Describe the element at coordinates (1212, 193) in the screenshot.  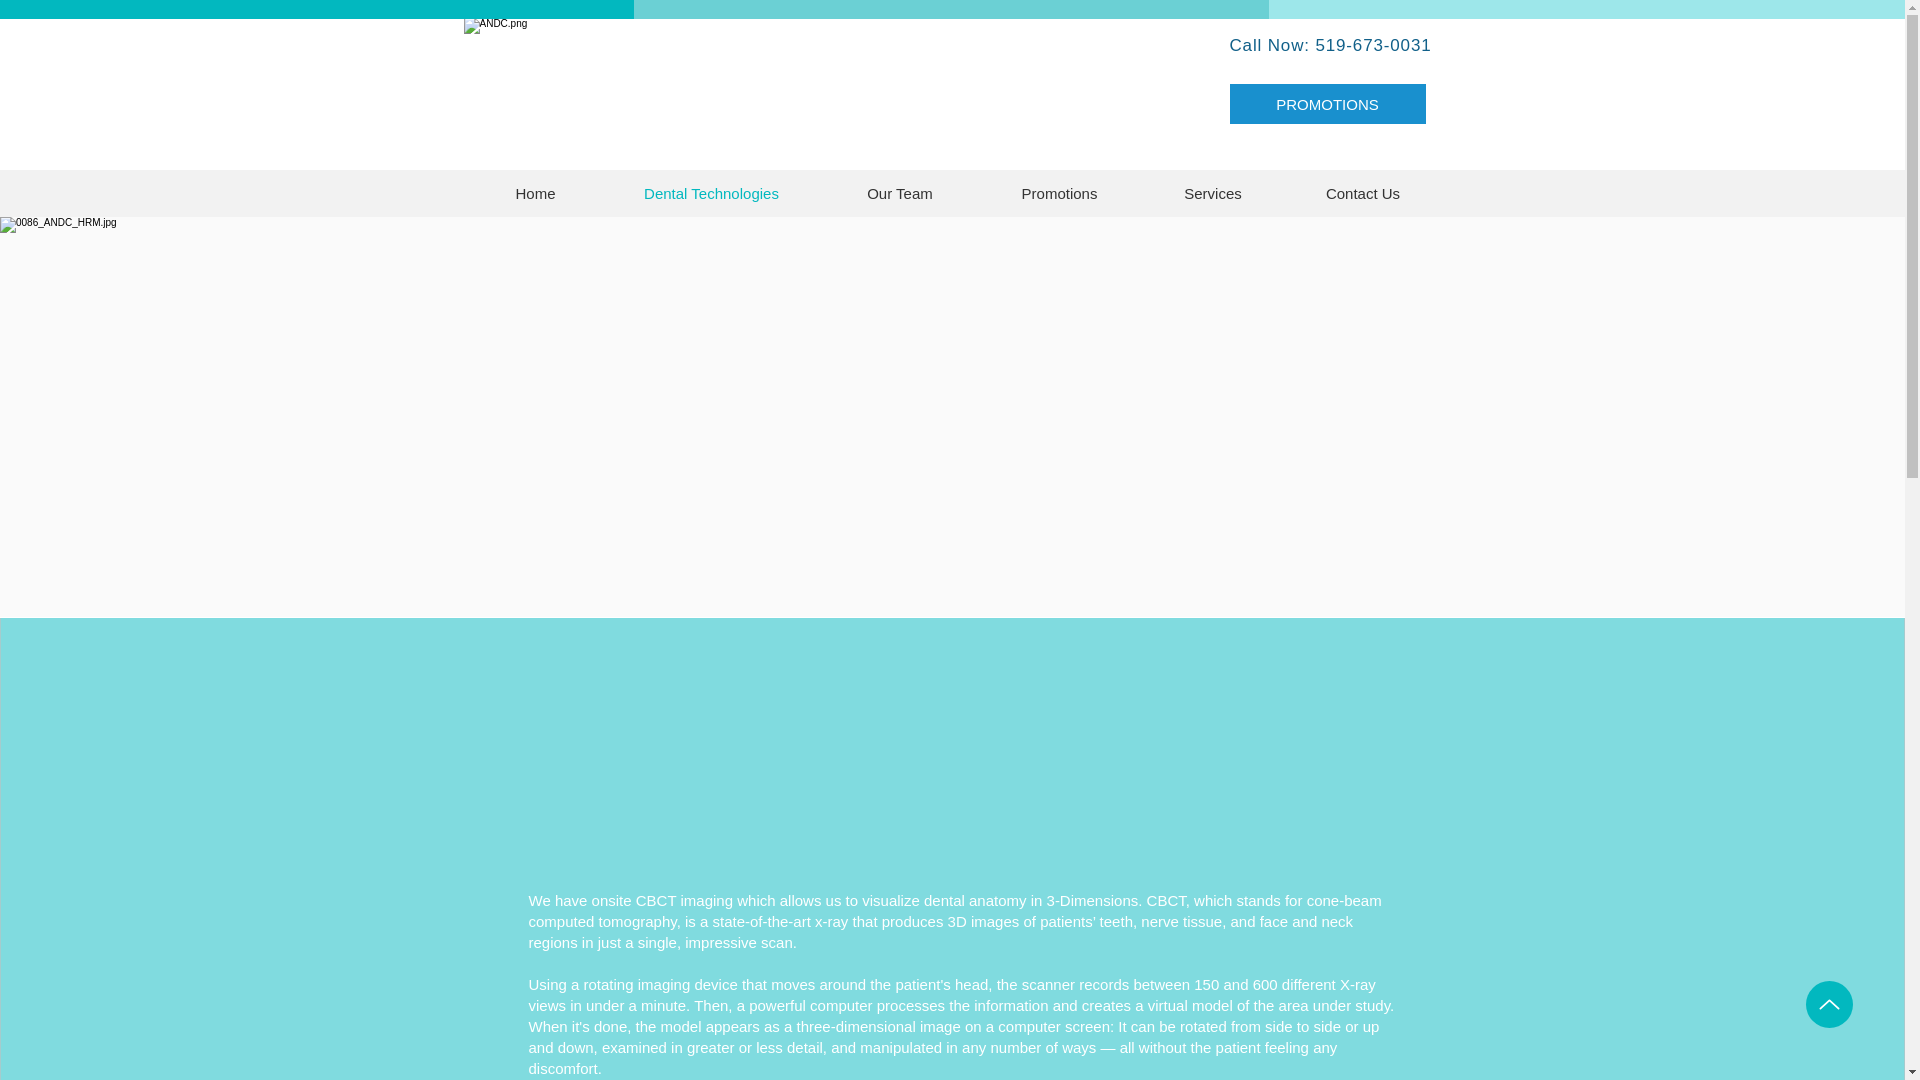
I see `Services` at that location.